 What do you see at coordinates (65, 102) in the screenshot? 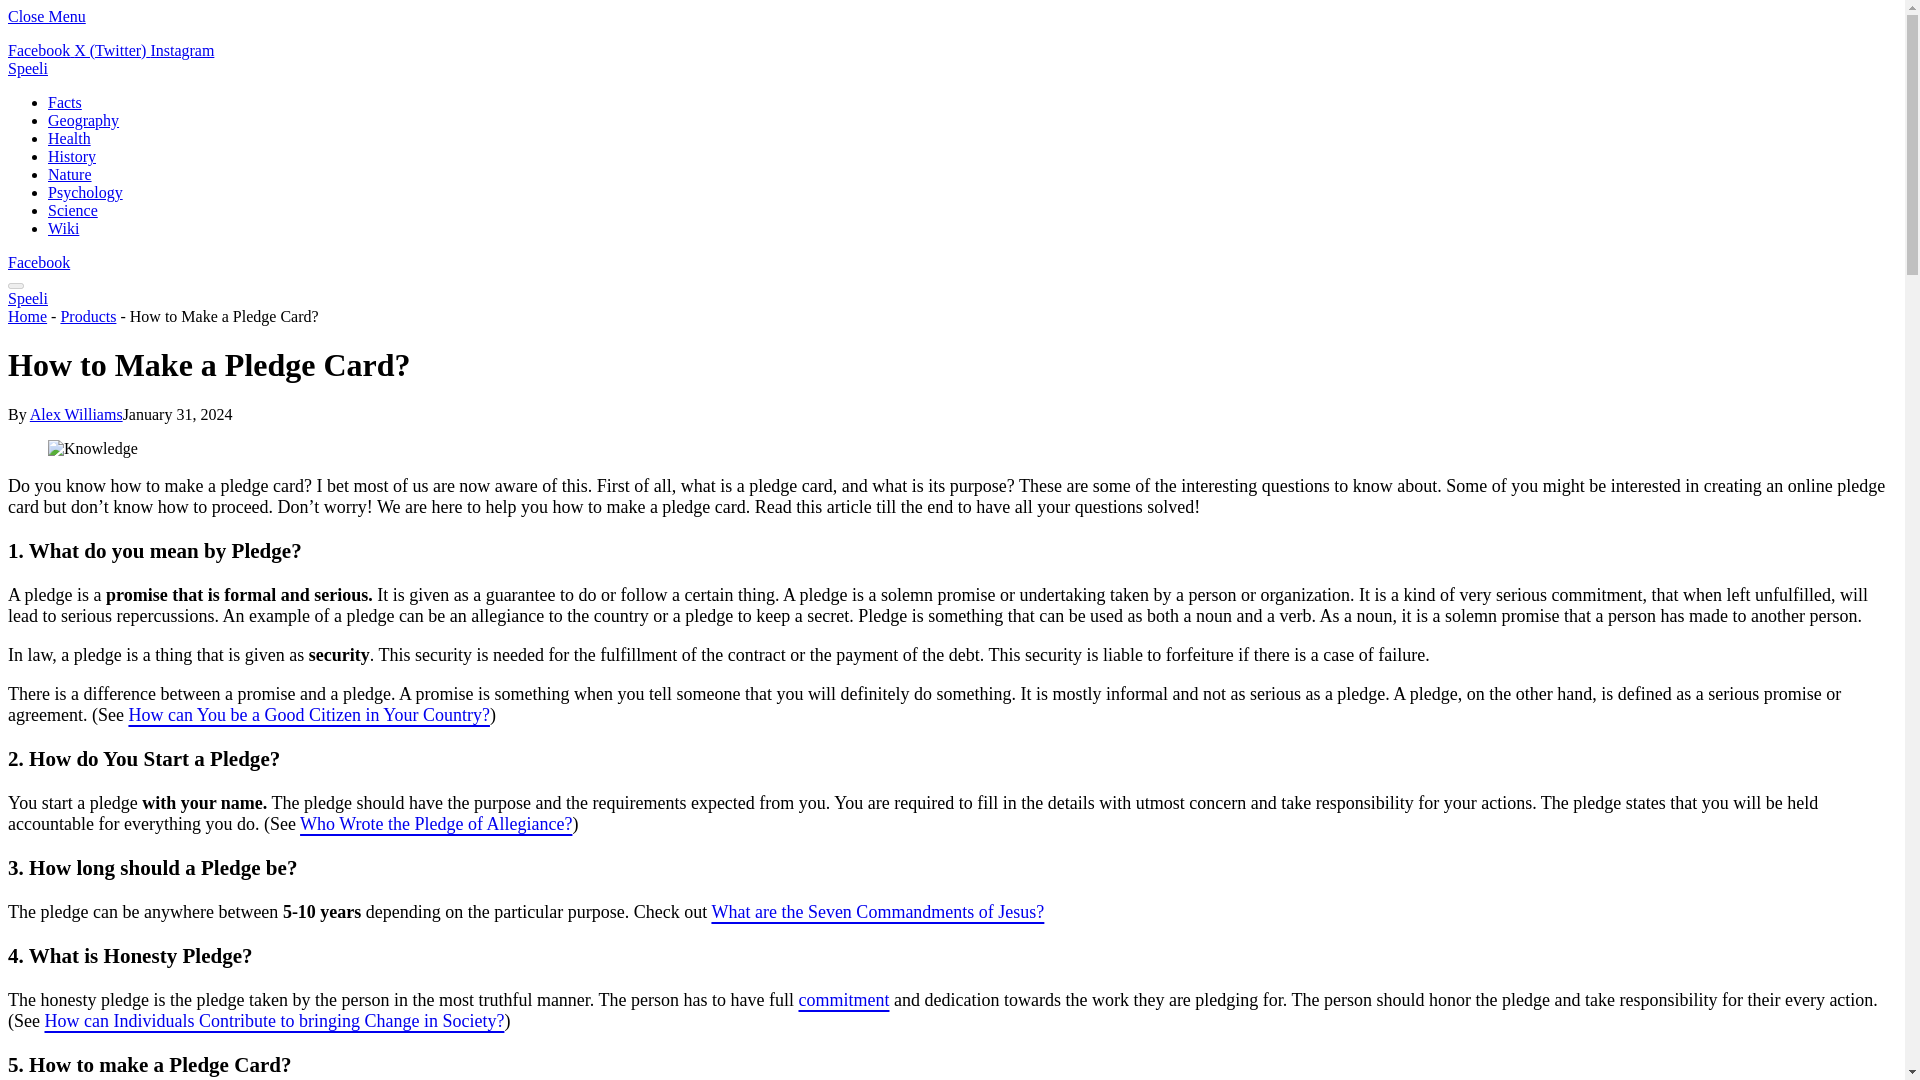
I see `Facts` at bounding box center [65, 102].